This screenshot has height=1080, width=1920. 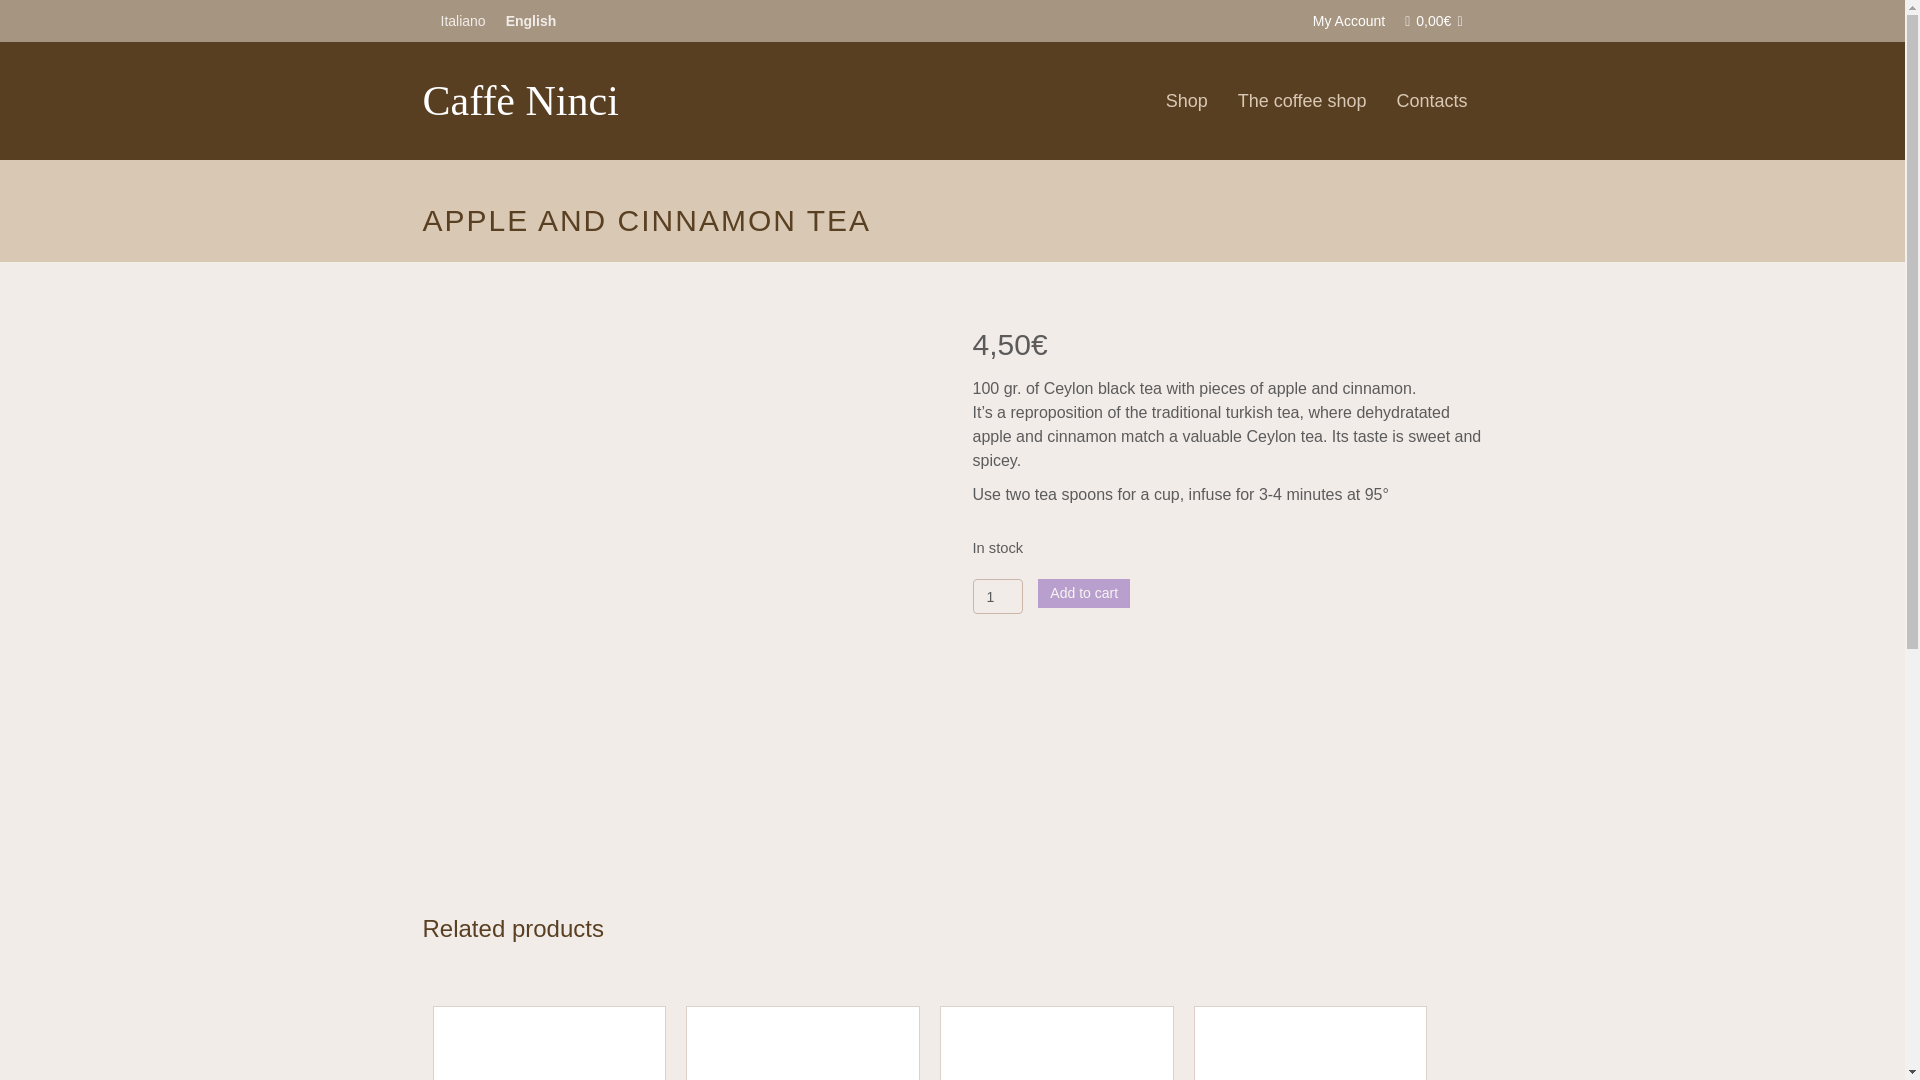 I want to click on 1, so click(x=997, y=596).